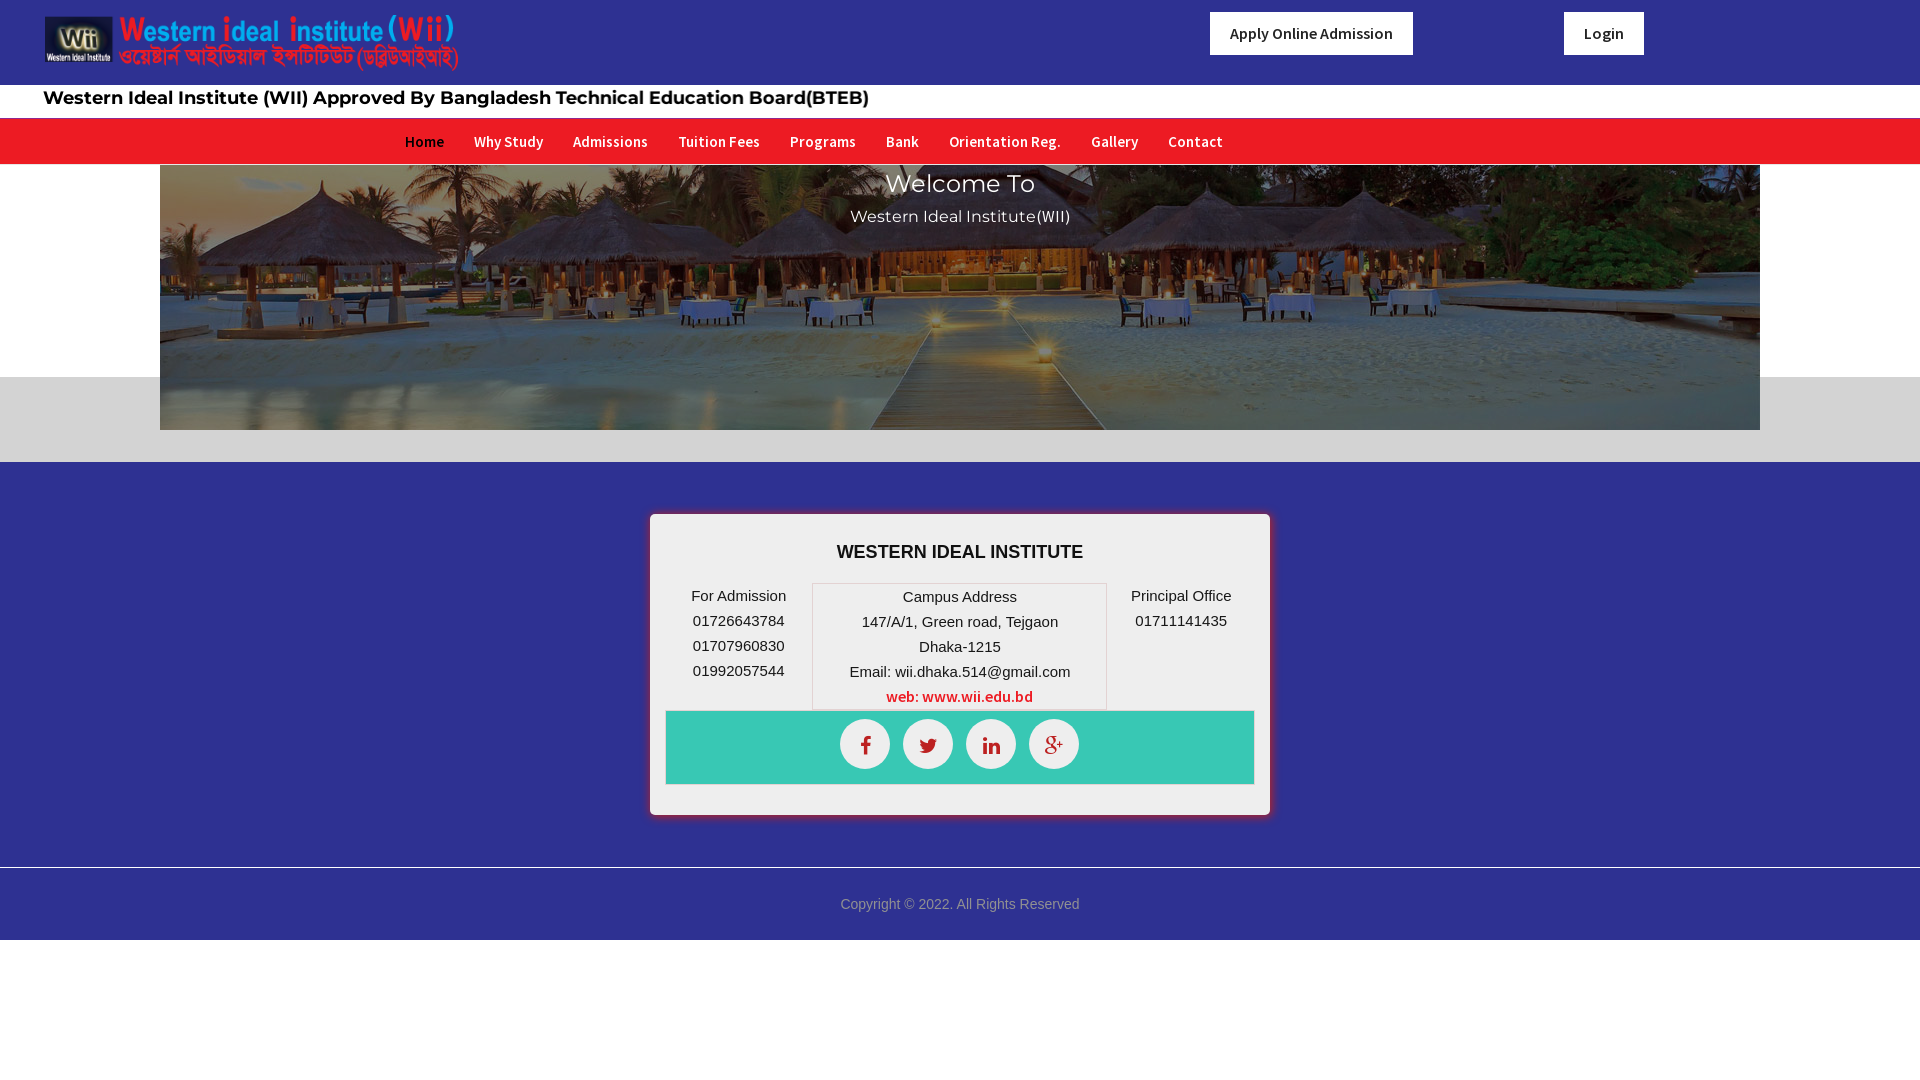 The image size is (1920, 1080). Describe the element at coordinates (1196, 142) in the screenshot. I see `Contact` at that location.